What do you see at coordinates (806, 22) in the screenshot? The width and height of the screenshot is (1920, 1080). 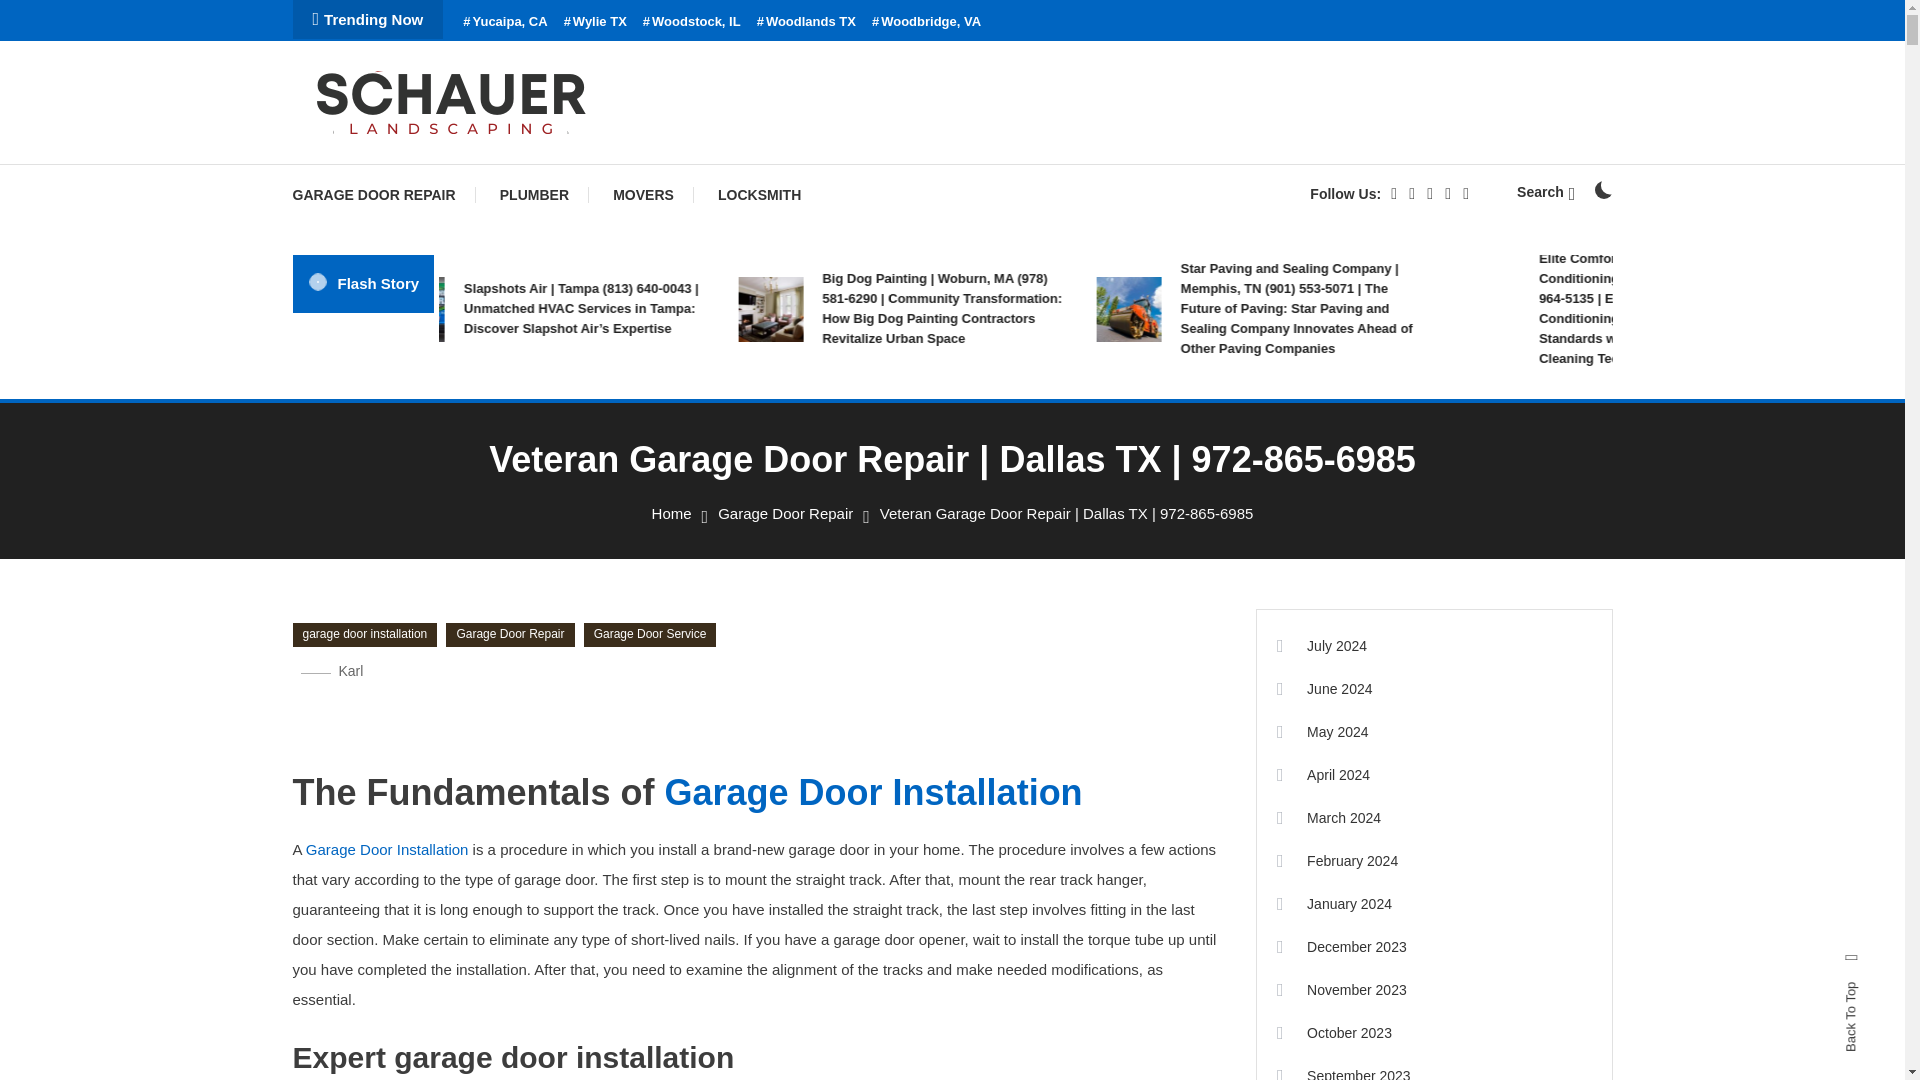 I see `Woodlands TX` at bounding box center [806, 22].